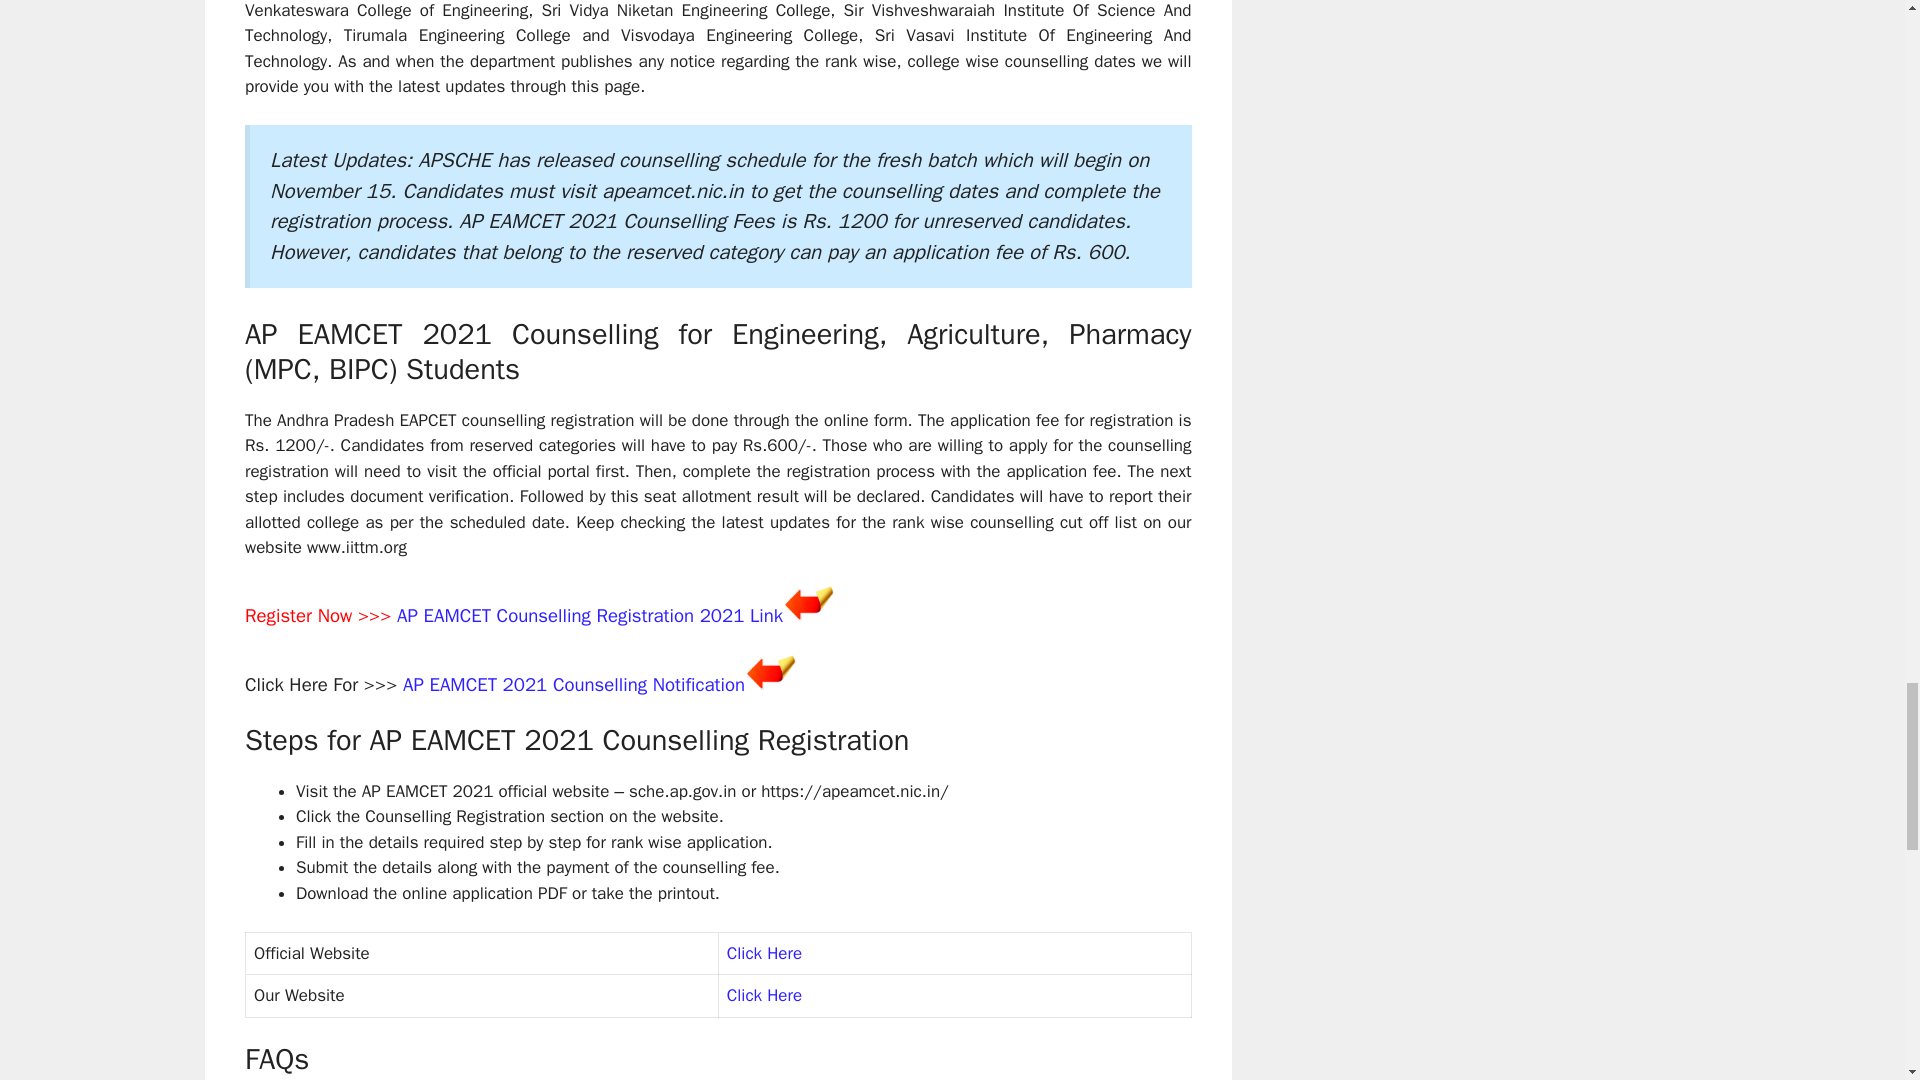  What do you see at coordinates (764, 953) in the screenshot?
I see `Click Here` at bounding box center [764, 953].